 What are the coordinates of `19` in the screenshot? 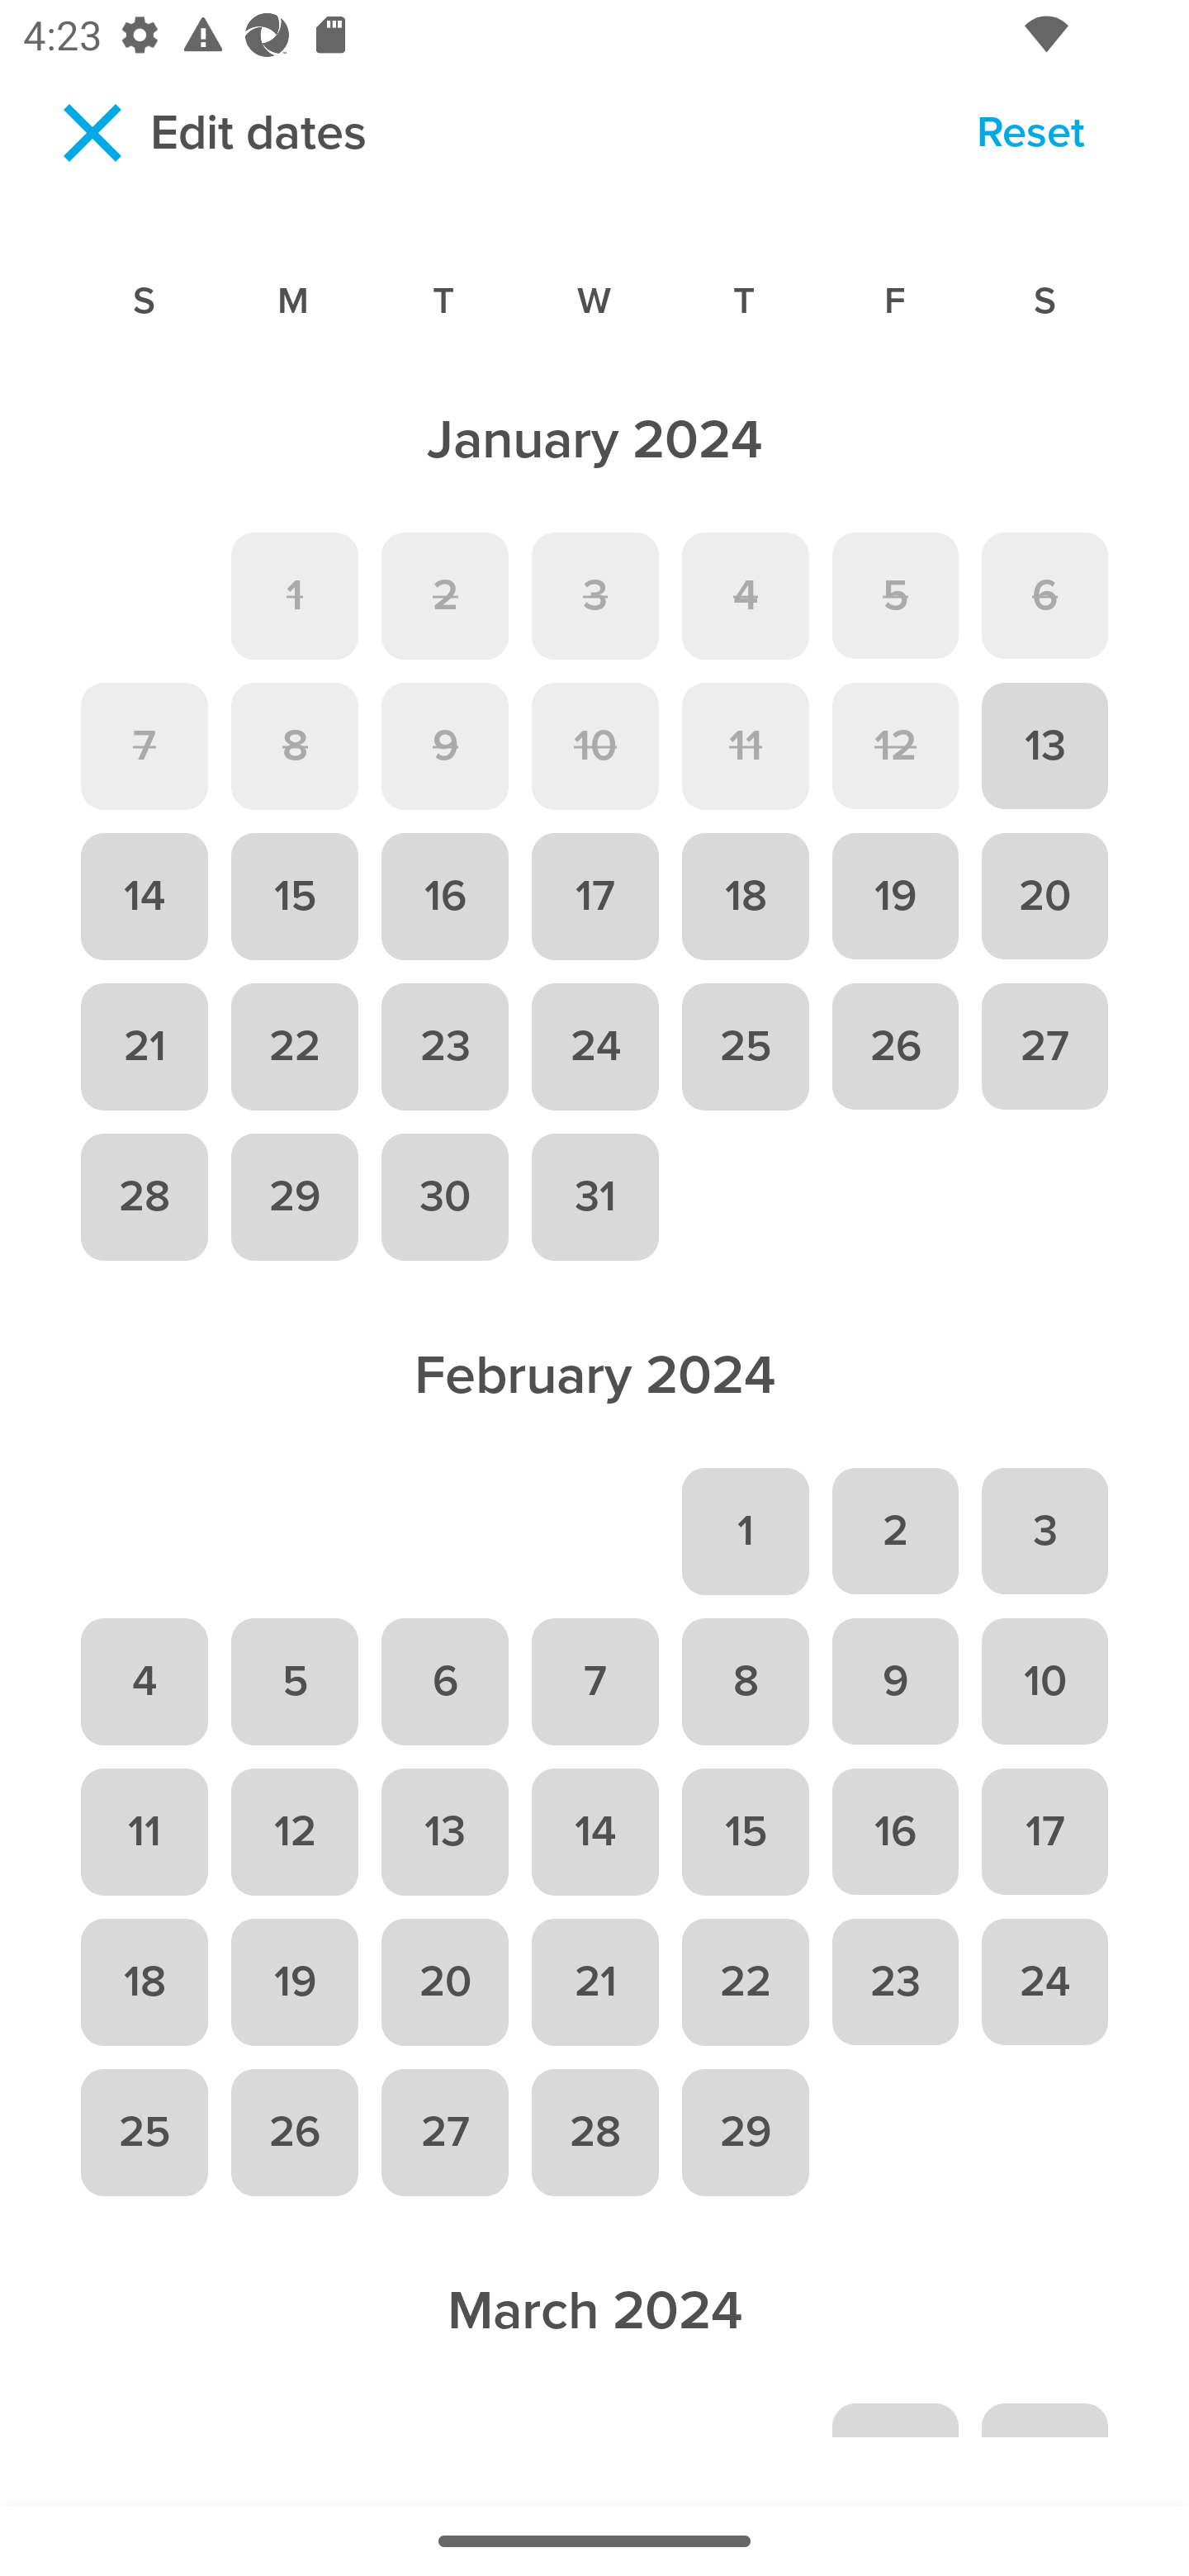 It's located at (895, 897).